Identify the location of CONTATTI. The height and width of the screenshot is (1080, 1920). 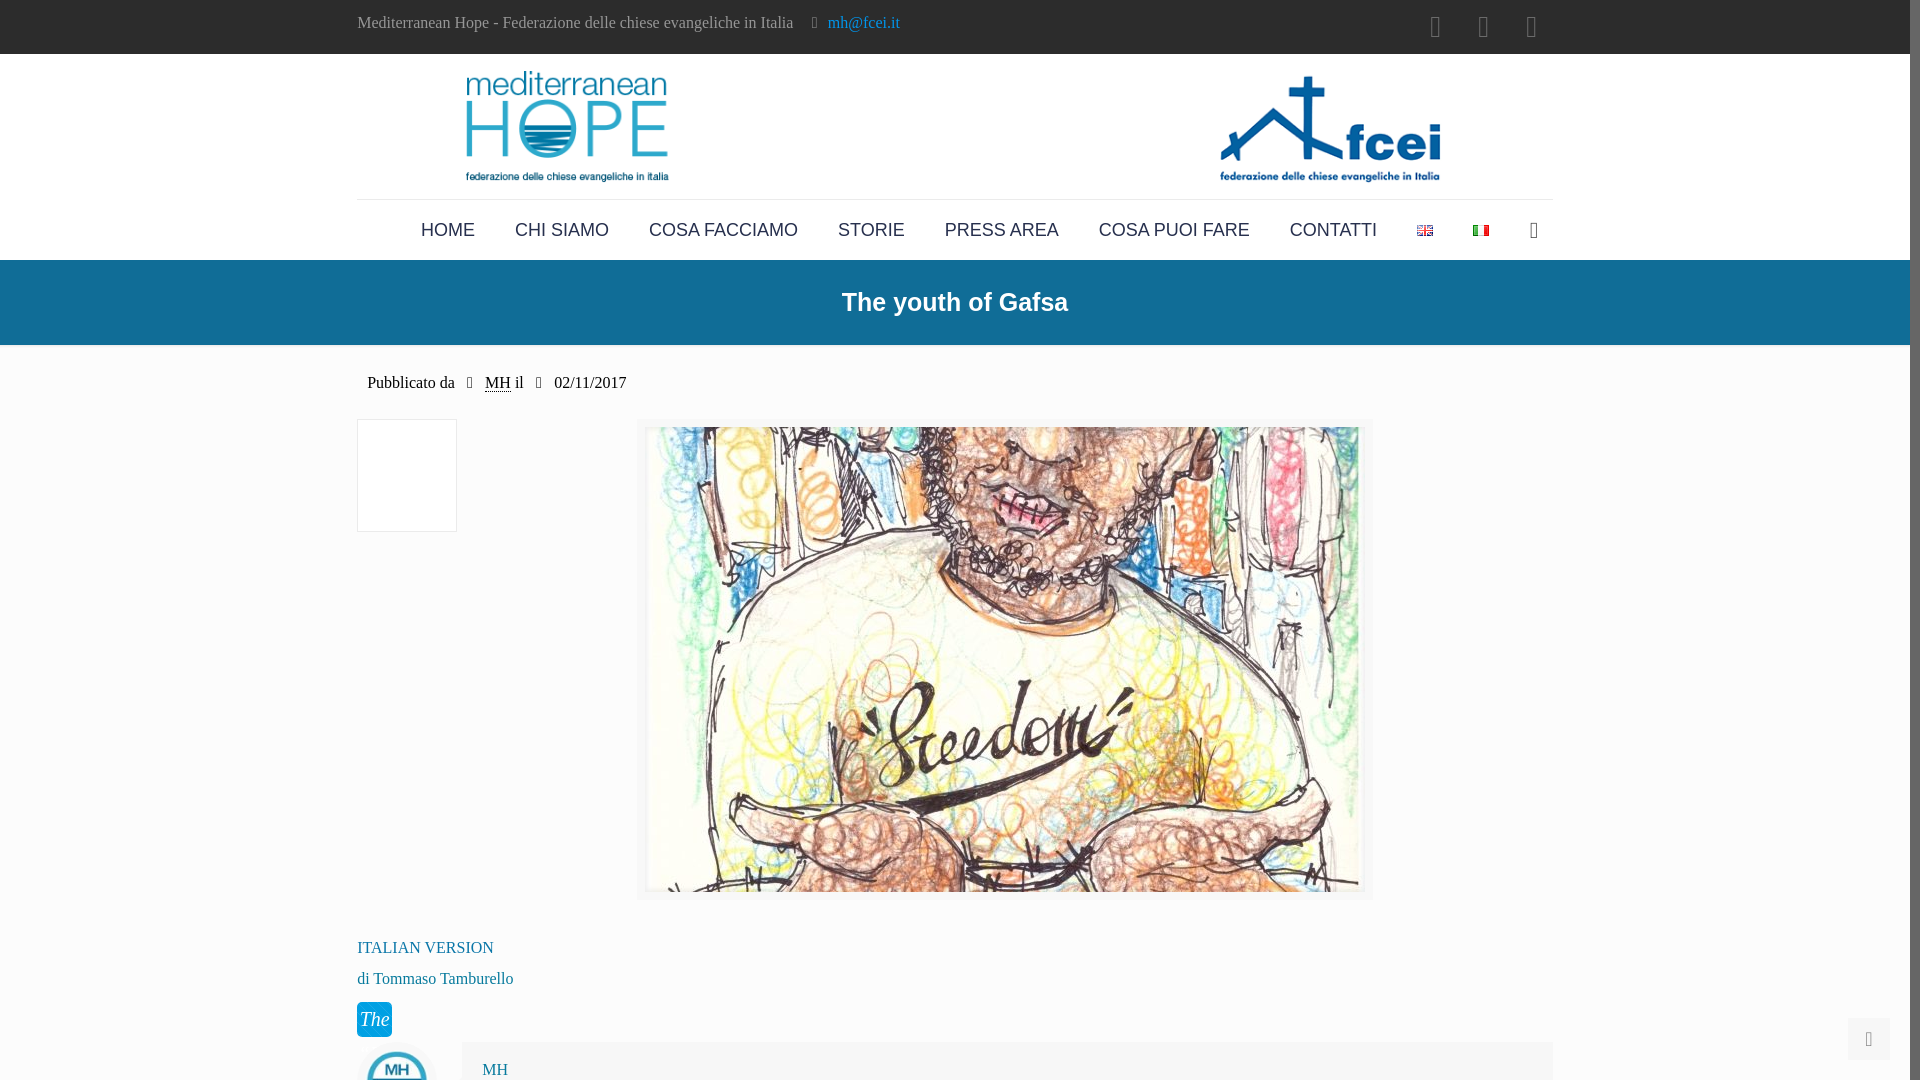
(1333, 230).